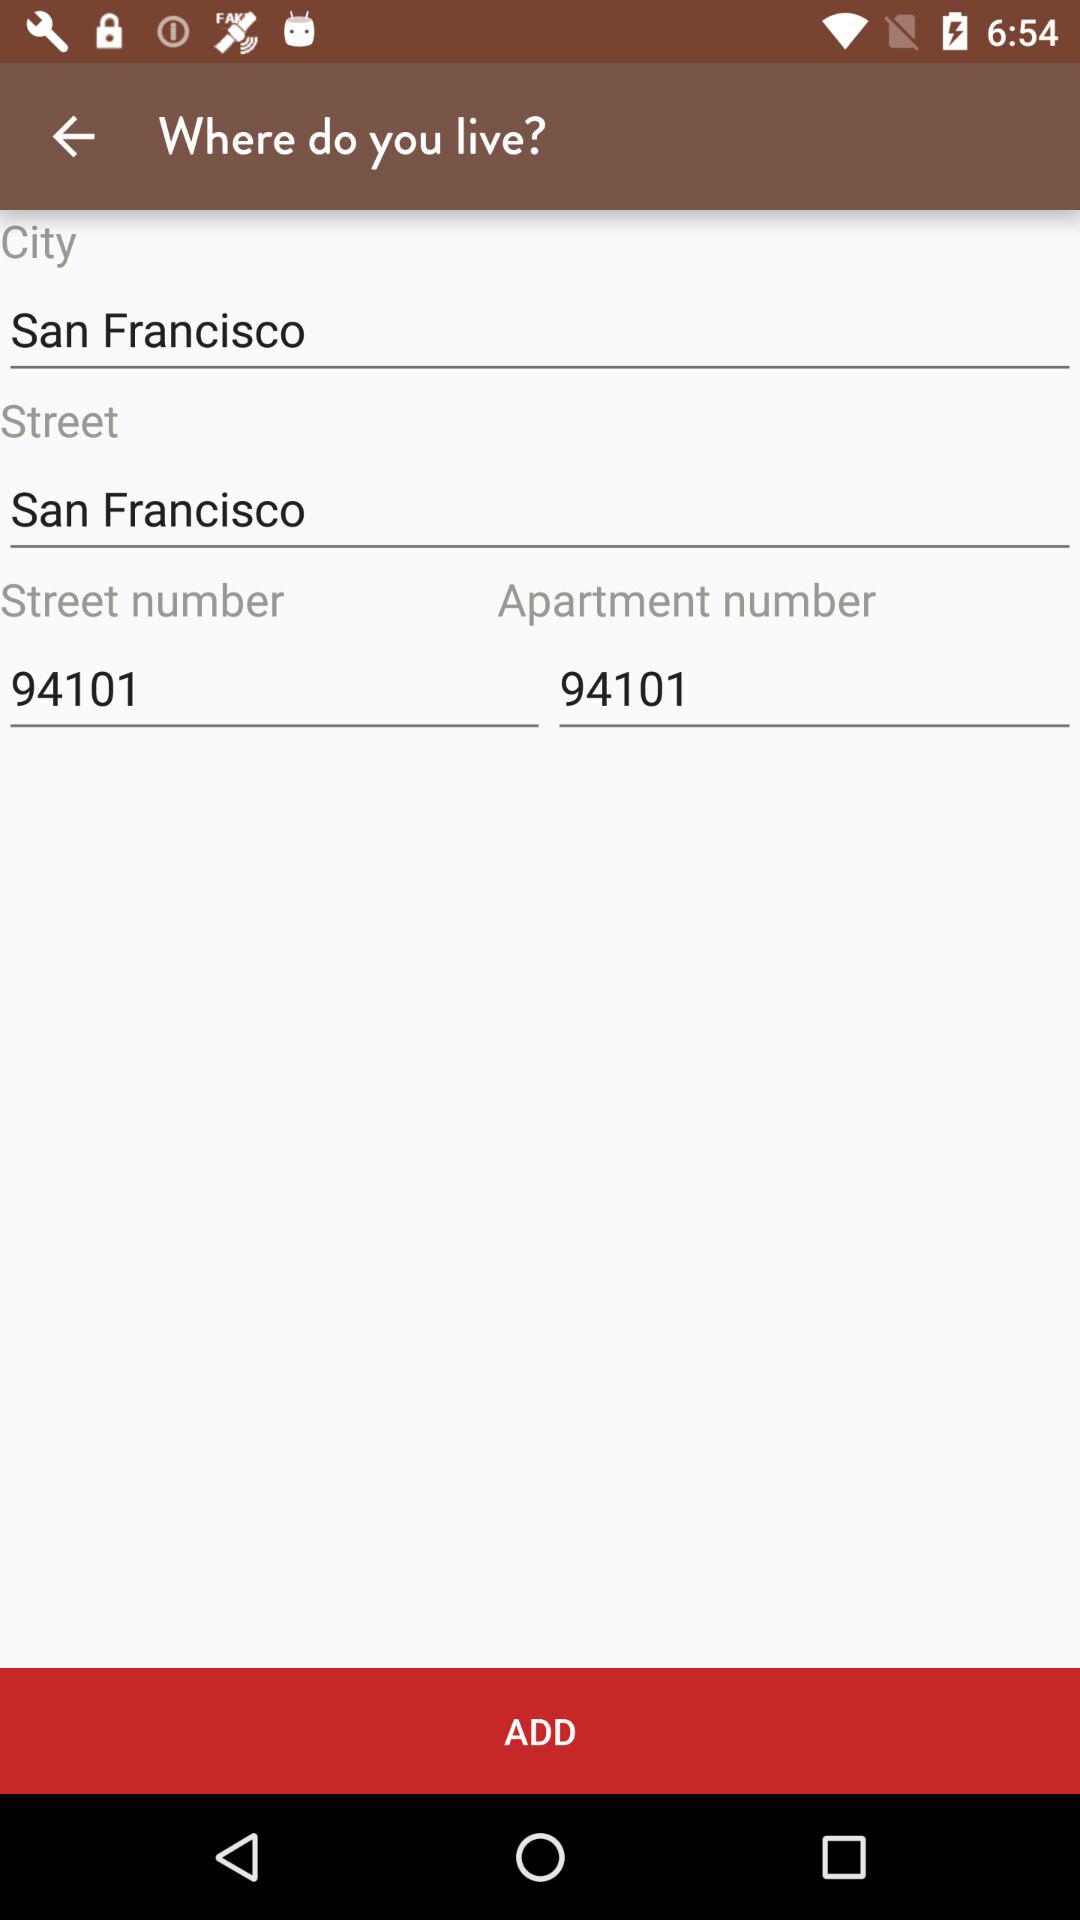 This screenshot has width=1080, height=1920. I want to click on press the app to the left of where do you icon, so click(73, 136).